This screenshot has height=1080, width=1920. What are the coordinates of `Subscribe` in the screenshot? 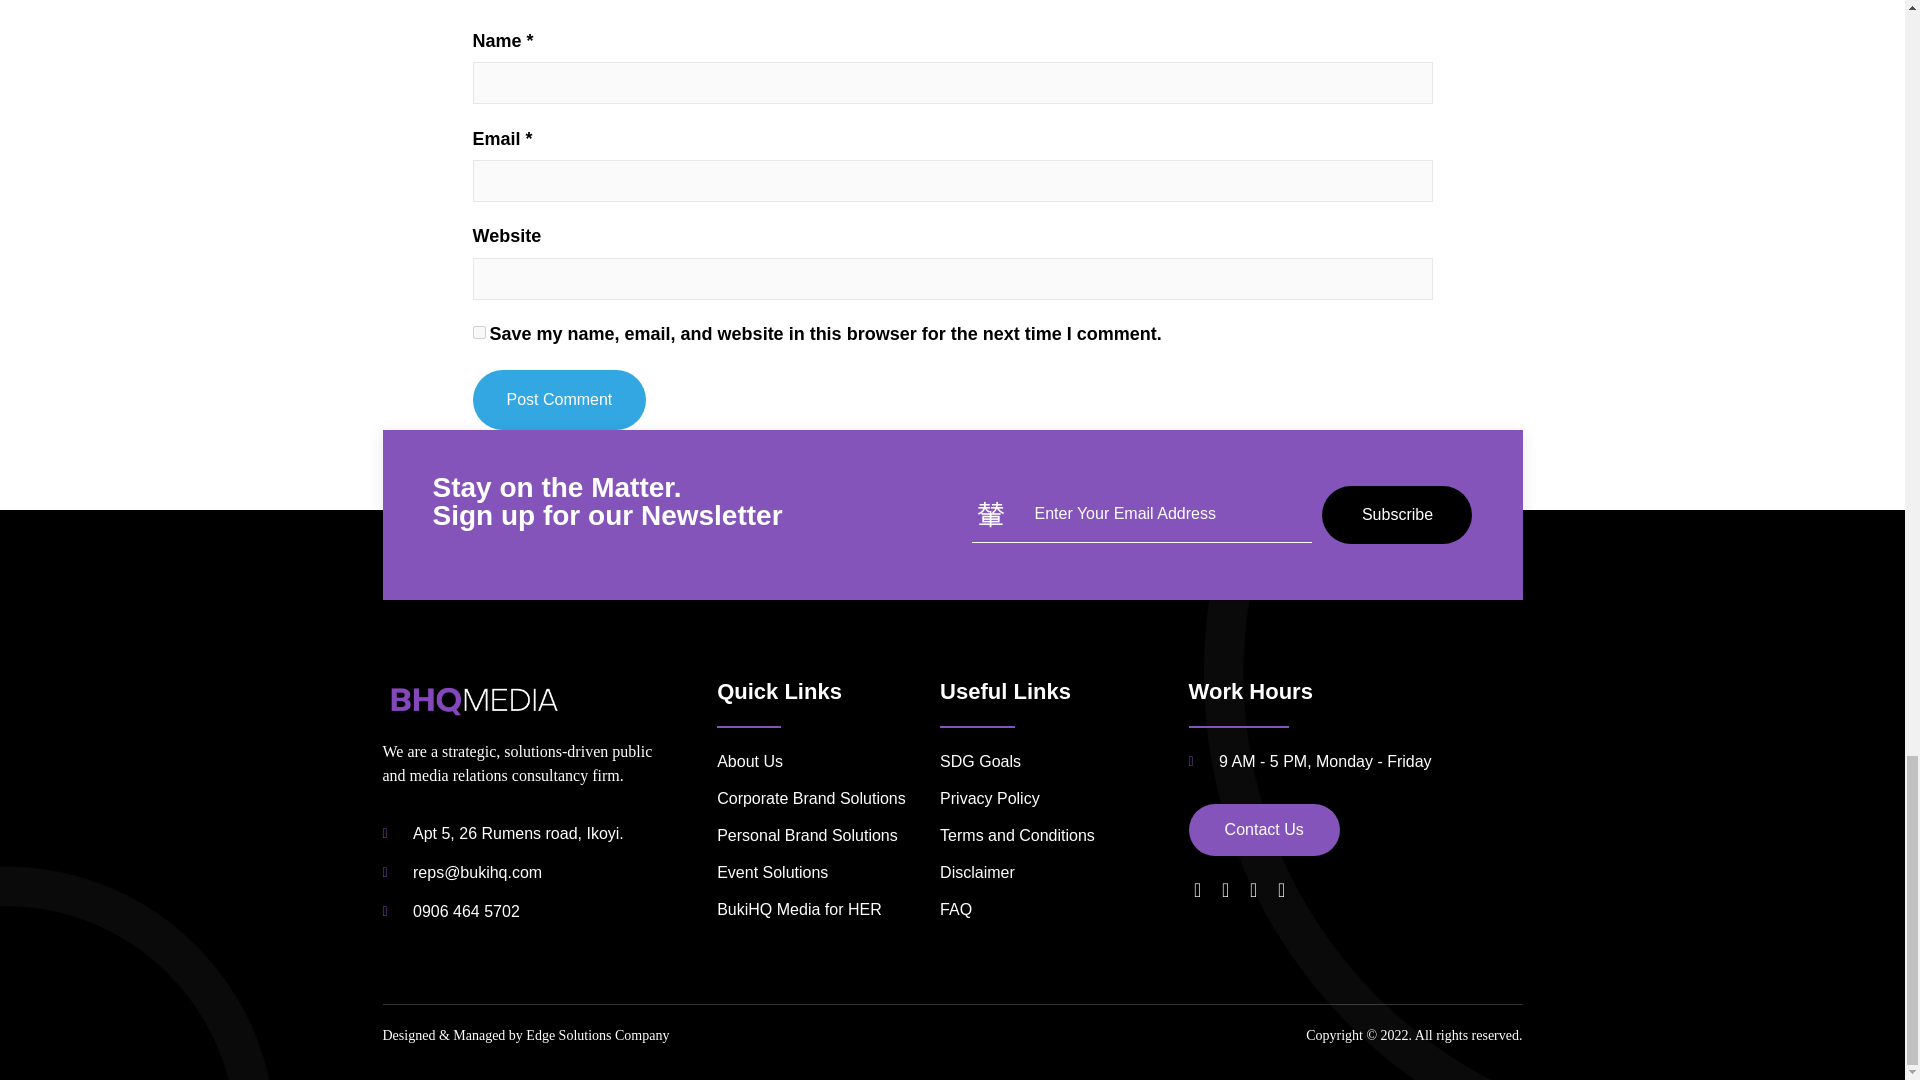 It's located at (1397, 515).